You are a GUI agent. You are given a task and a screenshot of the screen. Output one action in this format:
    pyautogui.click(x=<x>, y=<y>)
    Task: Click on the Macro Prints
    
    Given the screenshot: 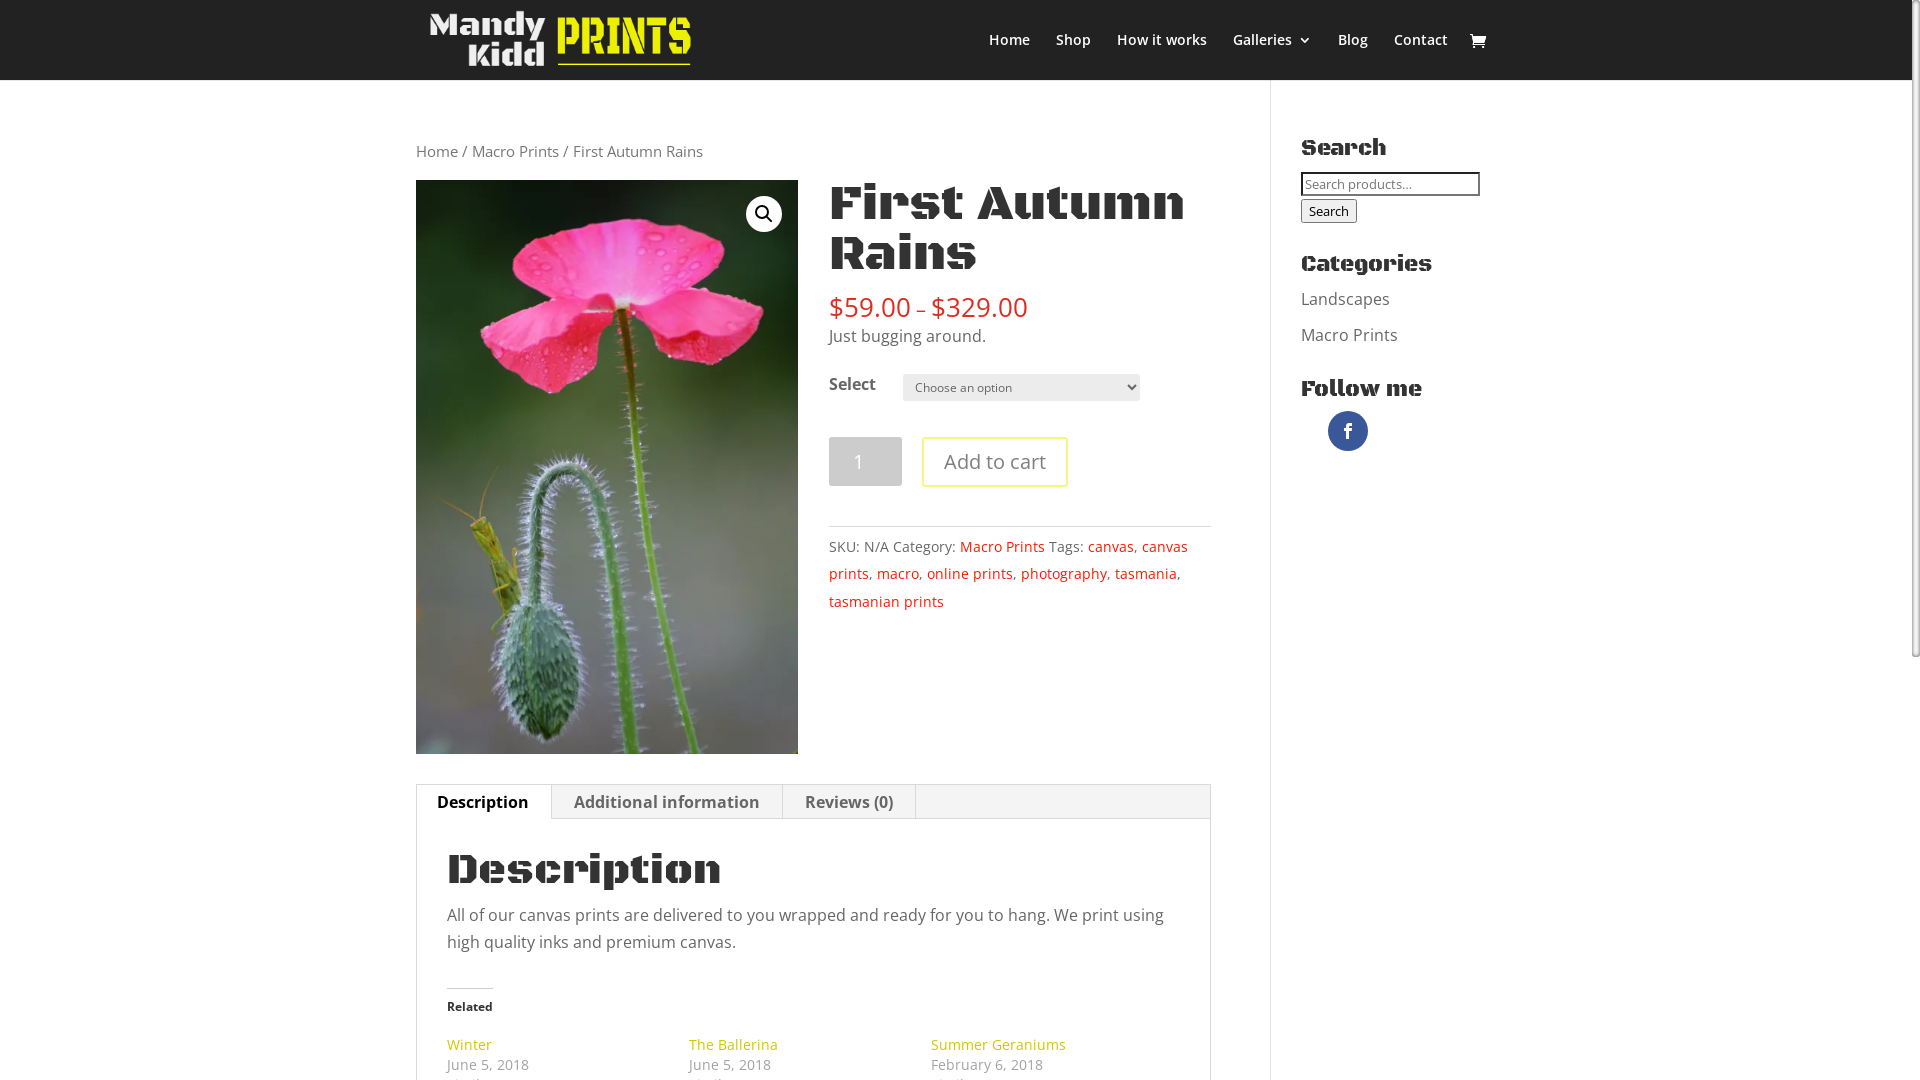 What is the action you would take?
    pyautogui.click(x=1350, y=335)
    